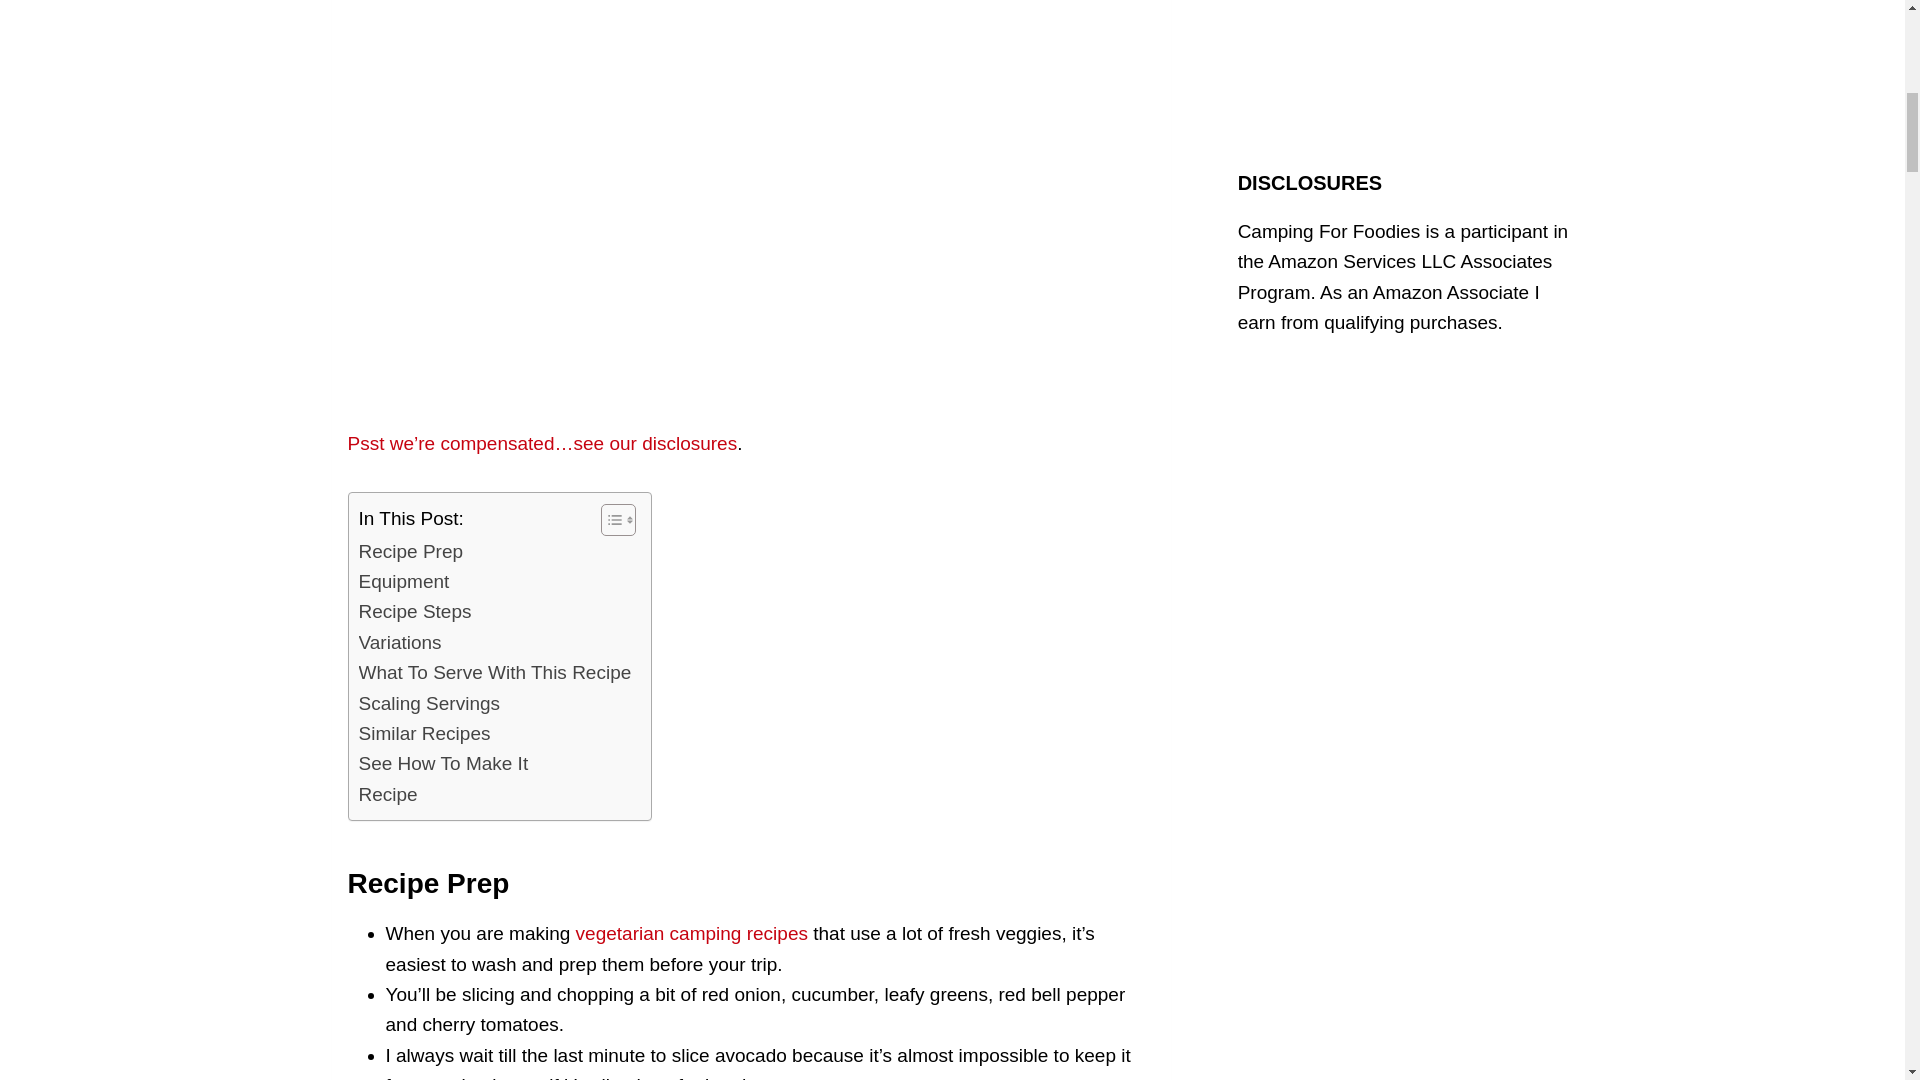 Image resolution: width=1920 pixels, height=1080 pixels. Describe the element at coordinates (423, 734) in the screenshot. I see `Similar Recipes` at that location.